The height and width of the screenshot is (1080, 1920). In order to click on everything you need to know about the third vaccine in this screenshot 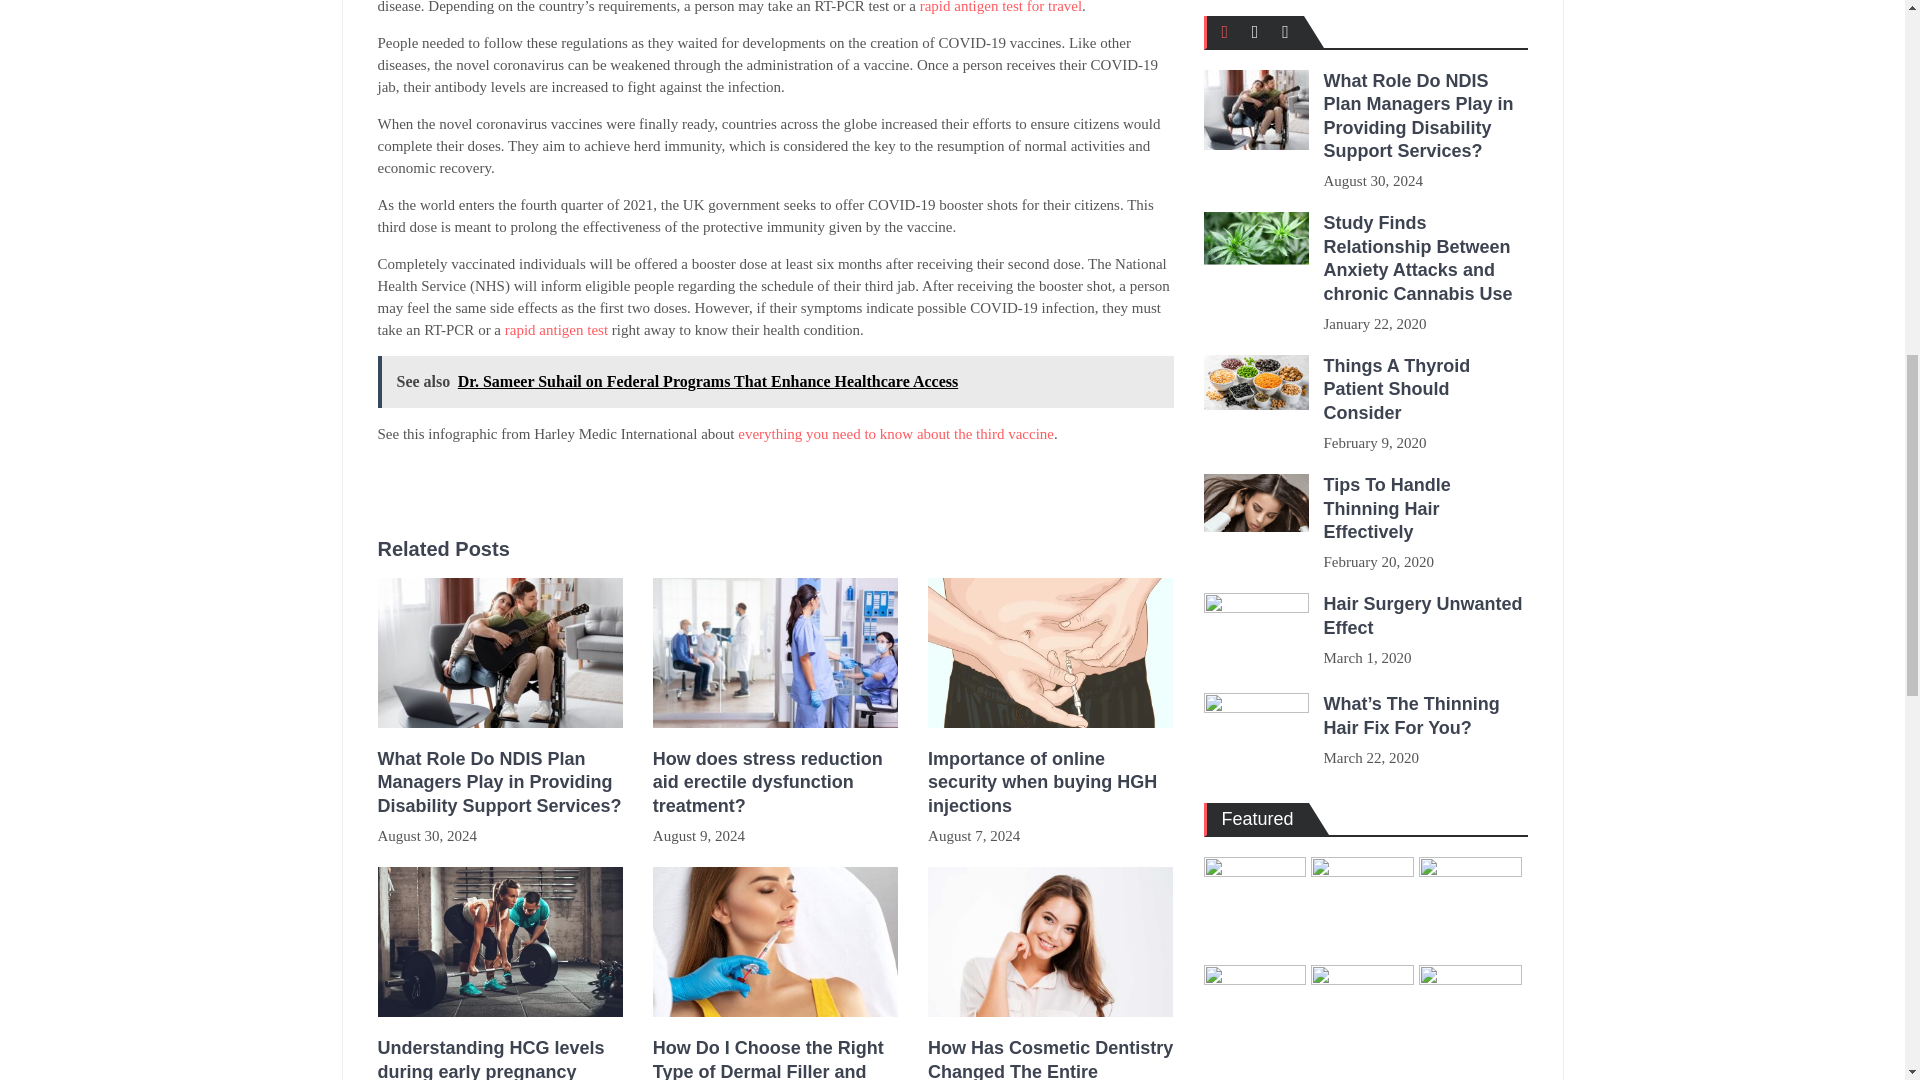, I will do `click(896, 433)`.